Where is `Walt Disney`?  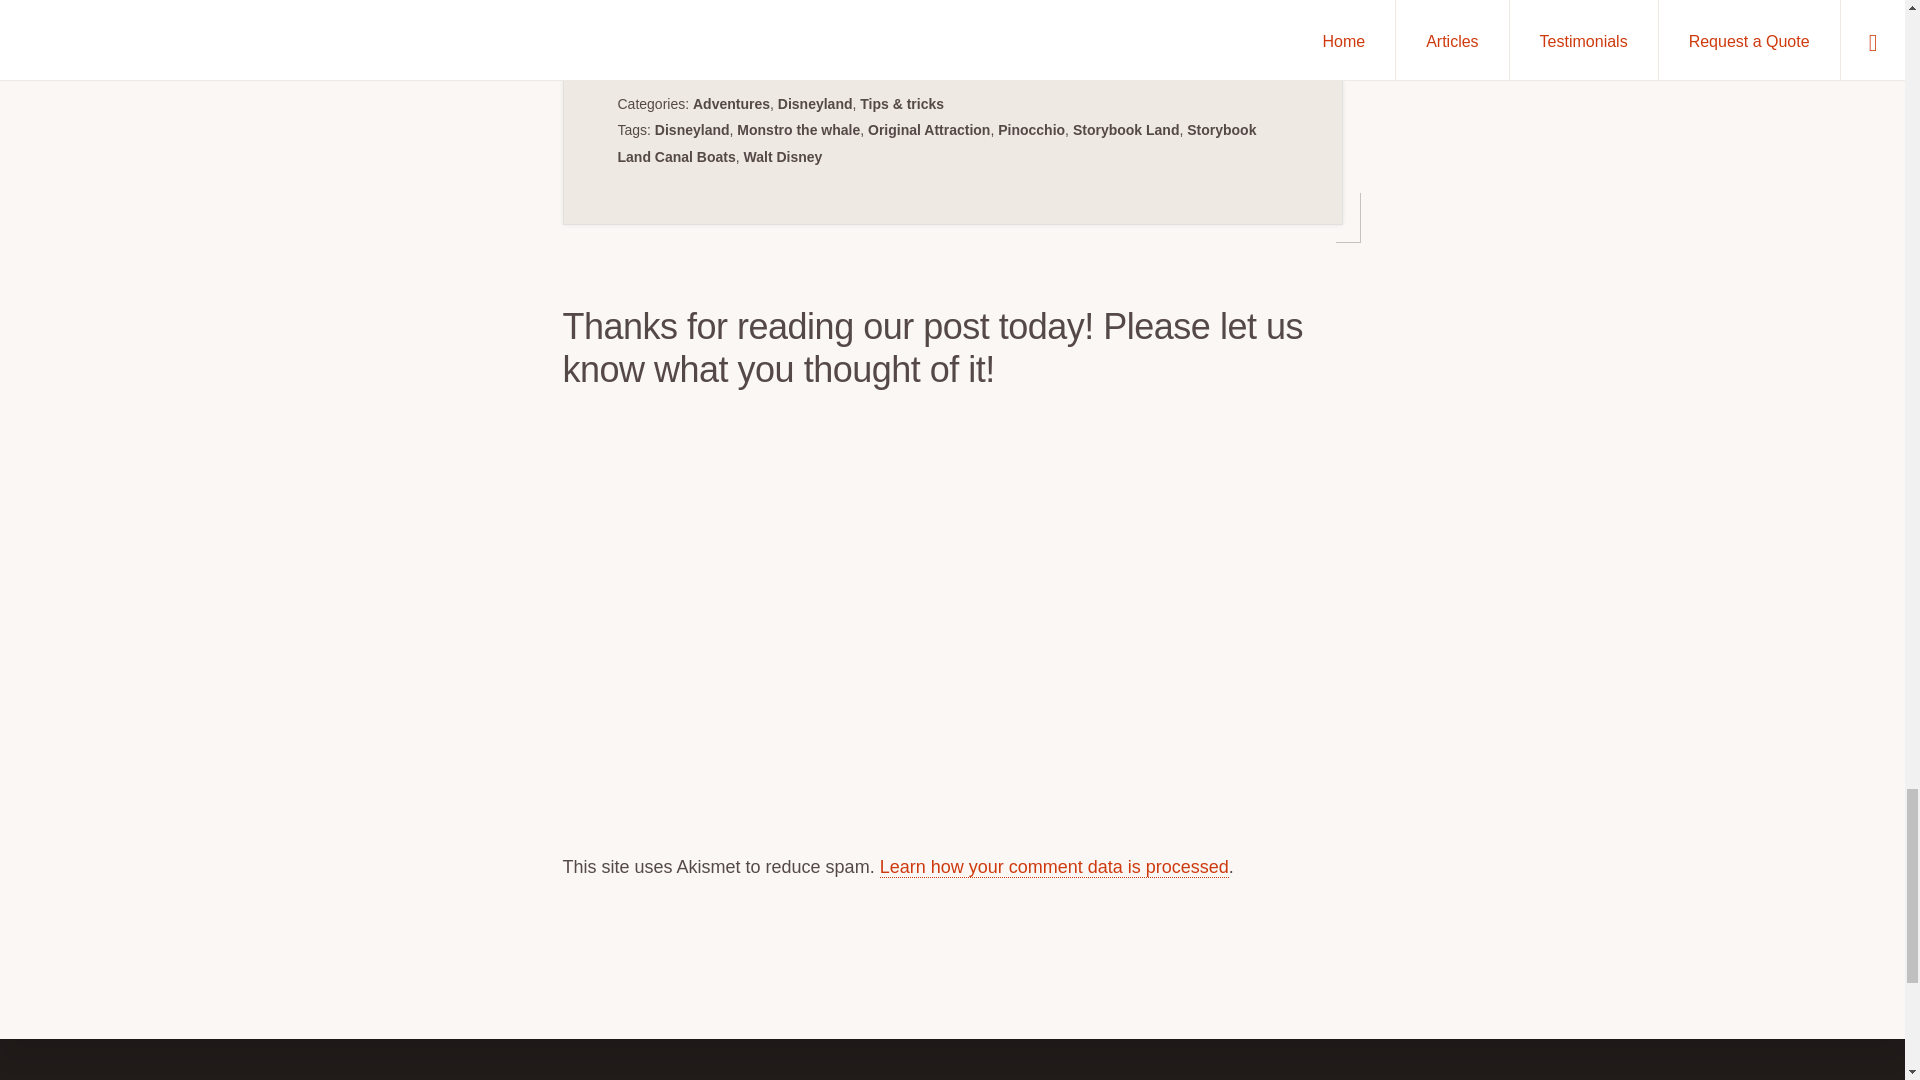
Walt Disney is located at coordinates (784, 157).